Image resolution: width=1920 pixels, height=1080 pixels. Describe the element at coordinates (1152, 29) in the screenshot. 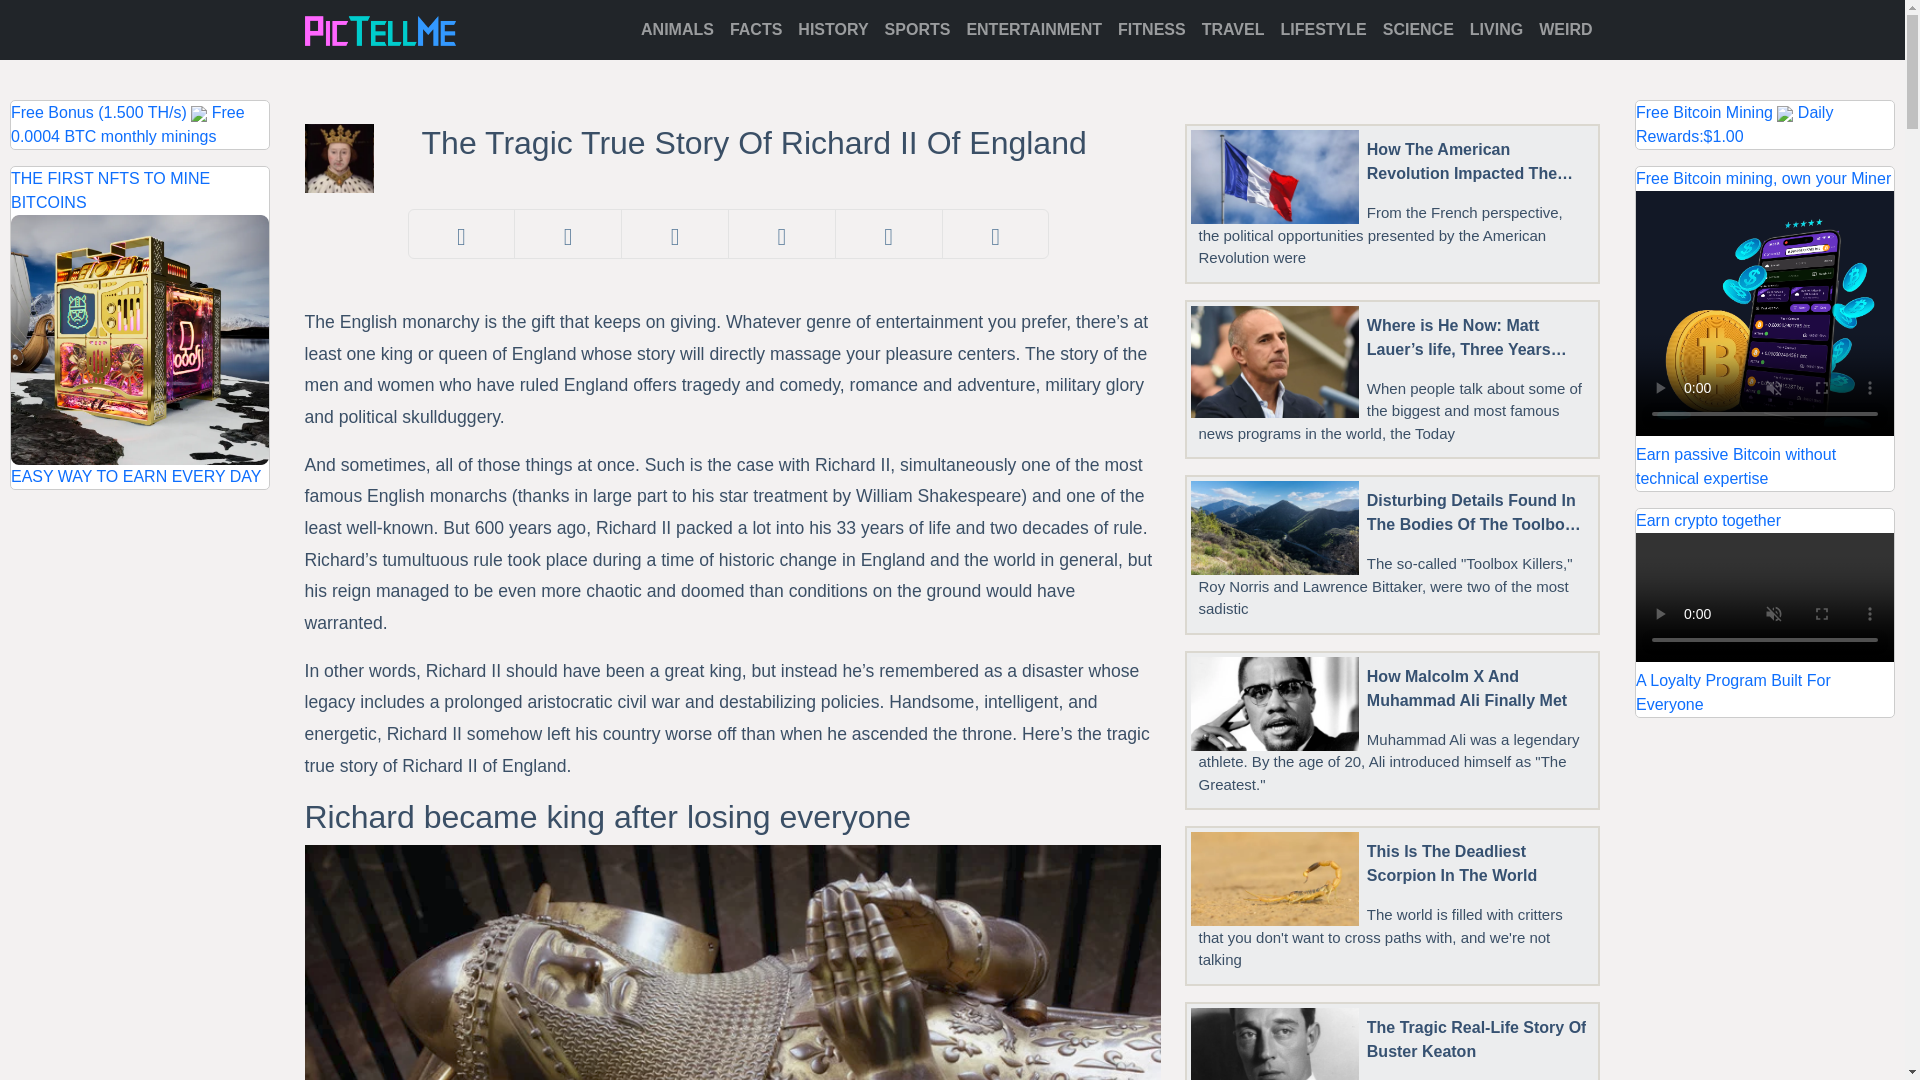

I see `FITNESS` at that location.